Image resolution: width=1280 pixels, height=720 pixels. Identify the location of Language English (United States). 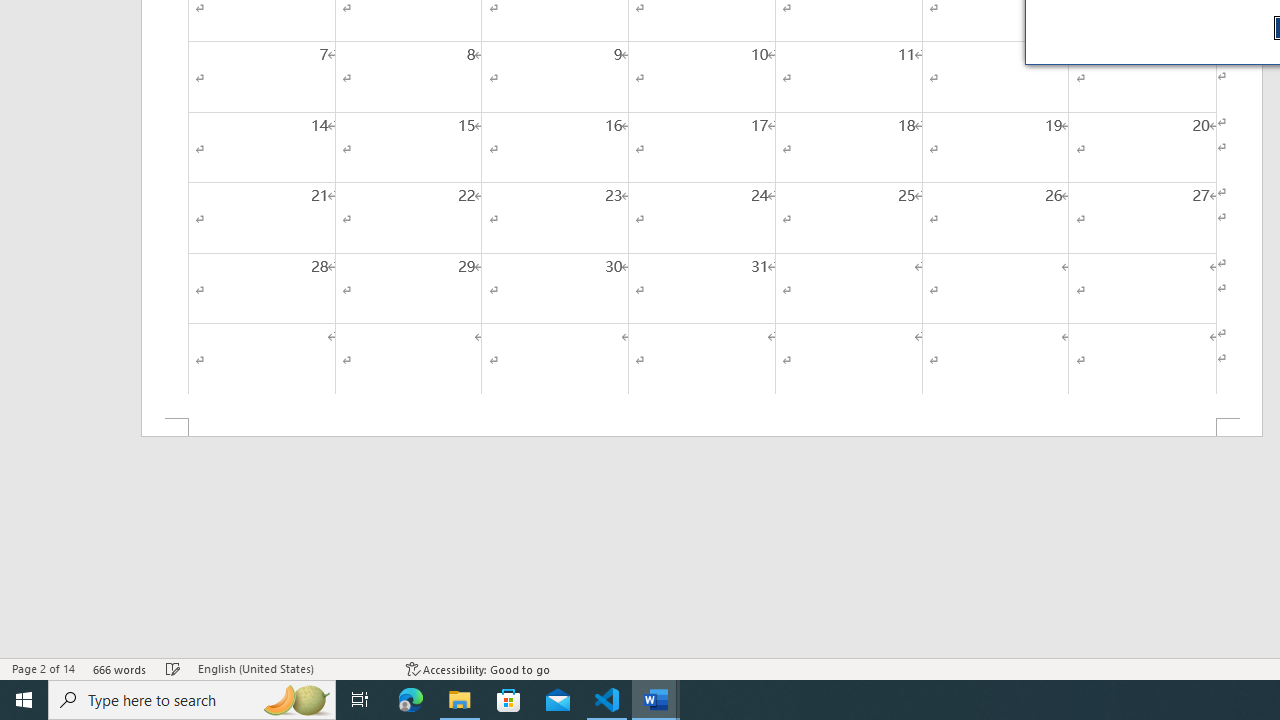
(292, 668).